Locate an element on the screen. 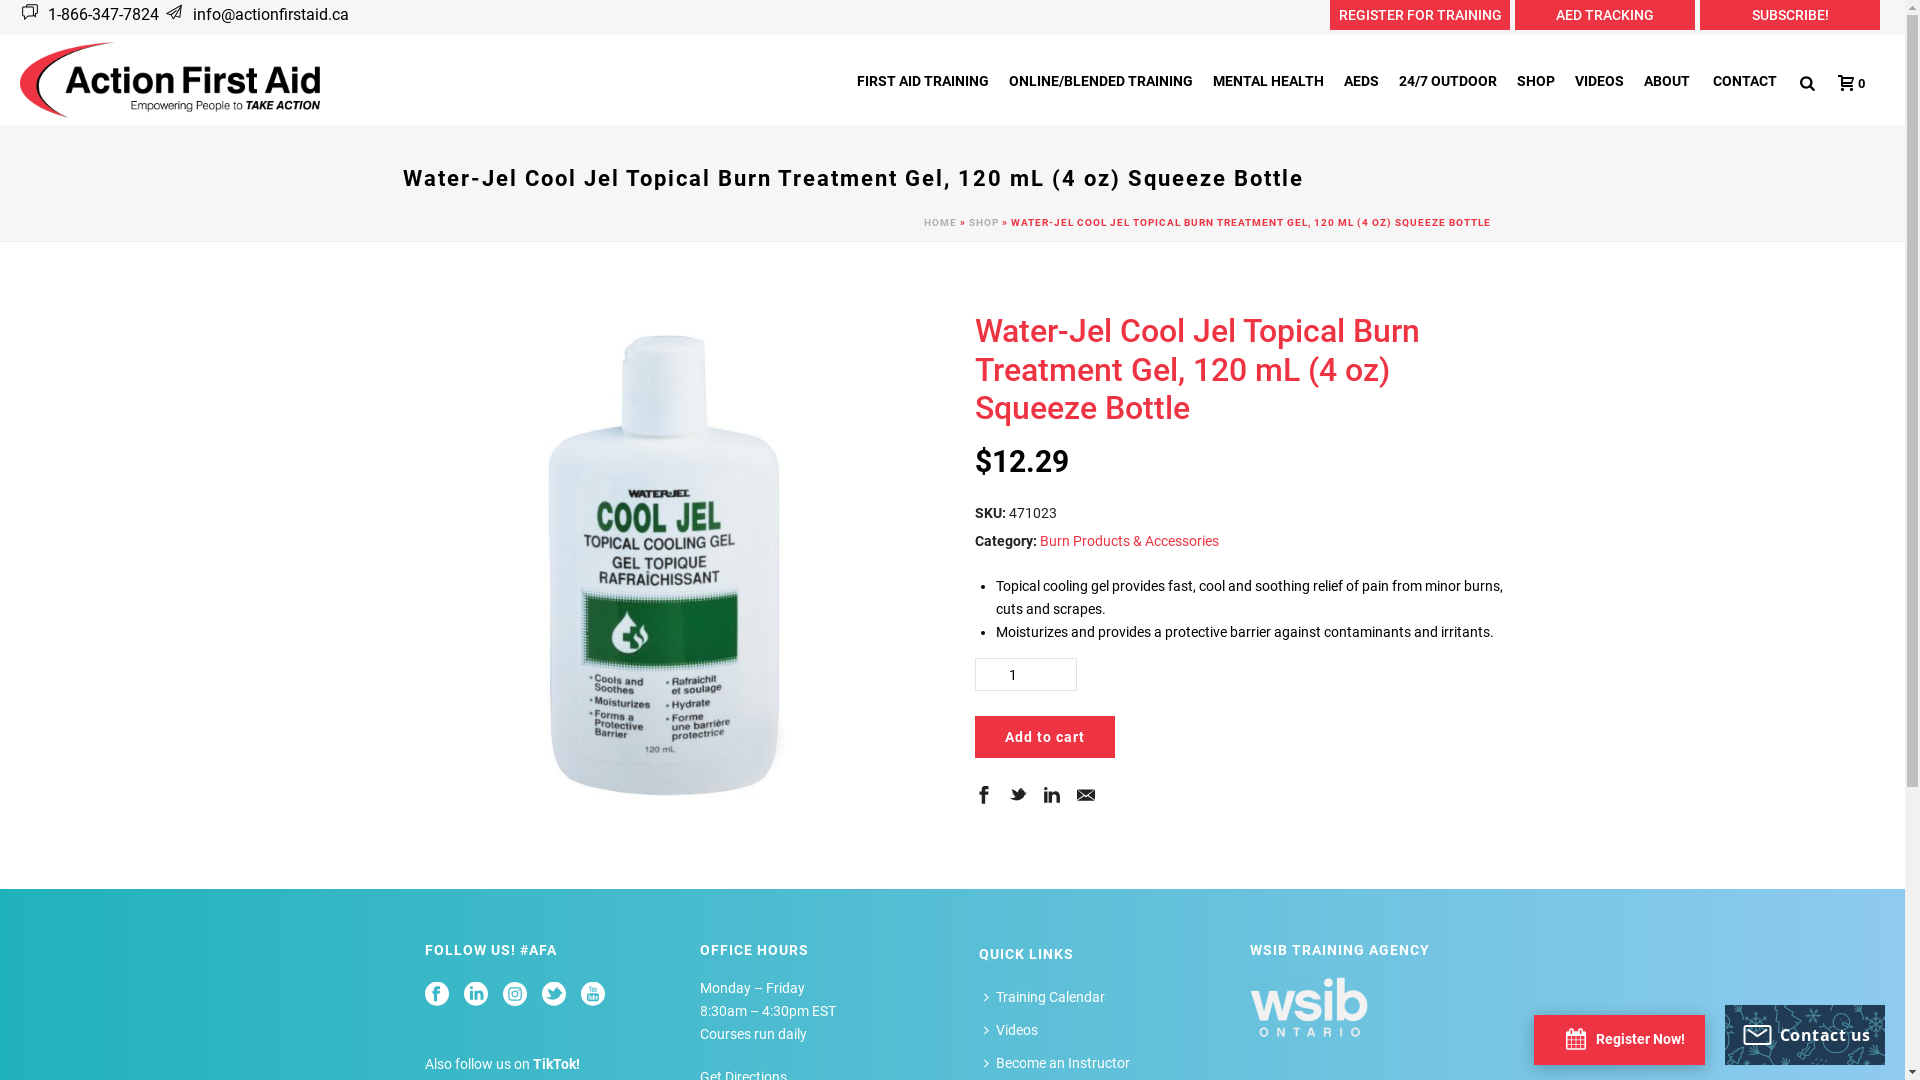 This screenshot has width=1920, height=1080. HOME is located at coordinates (940, 222).